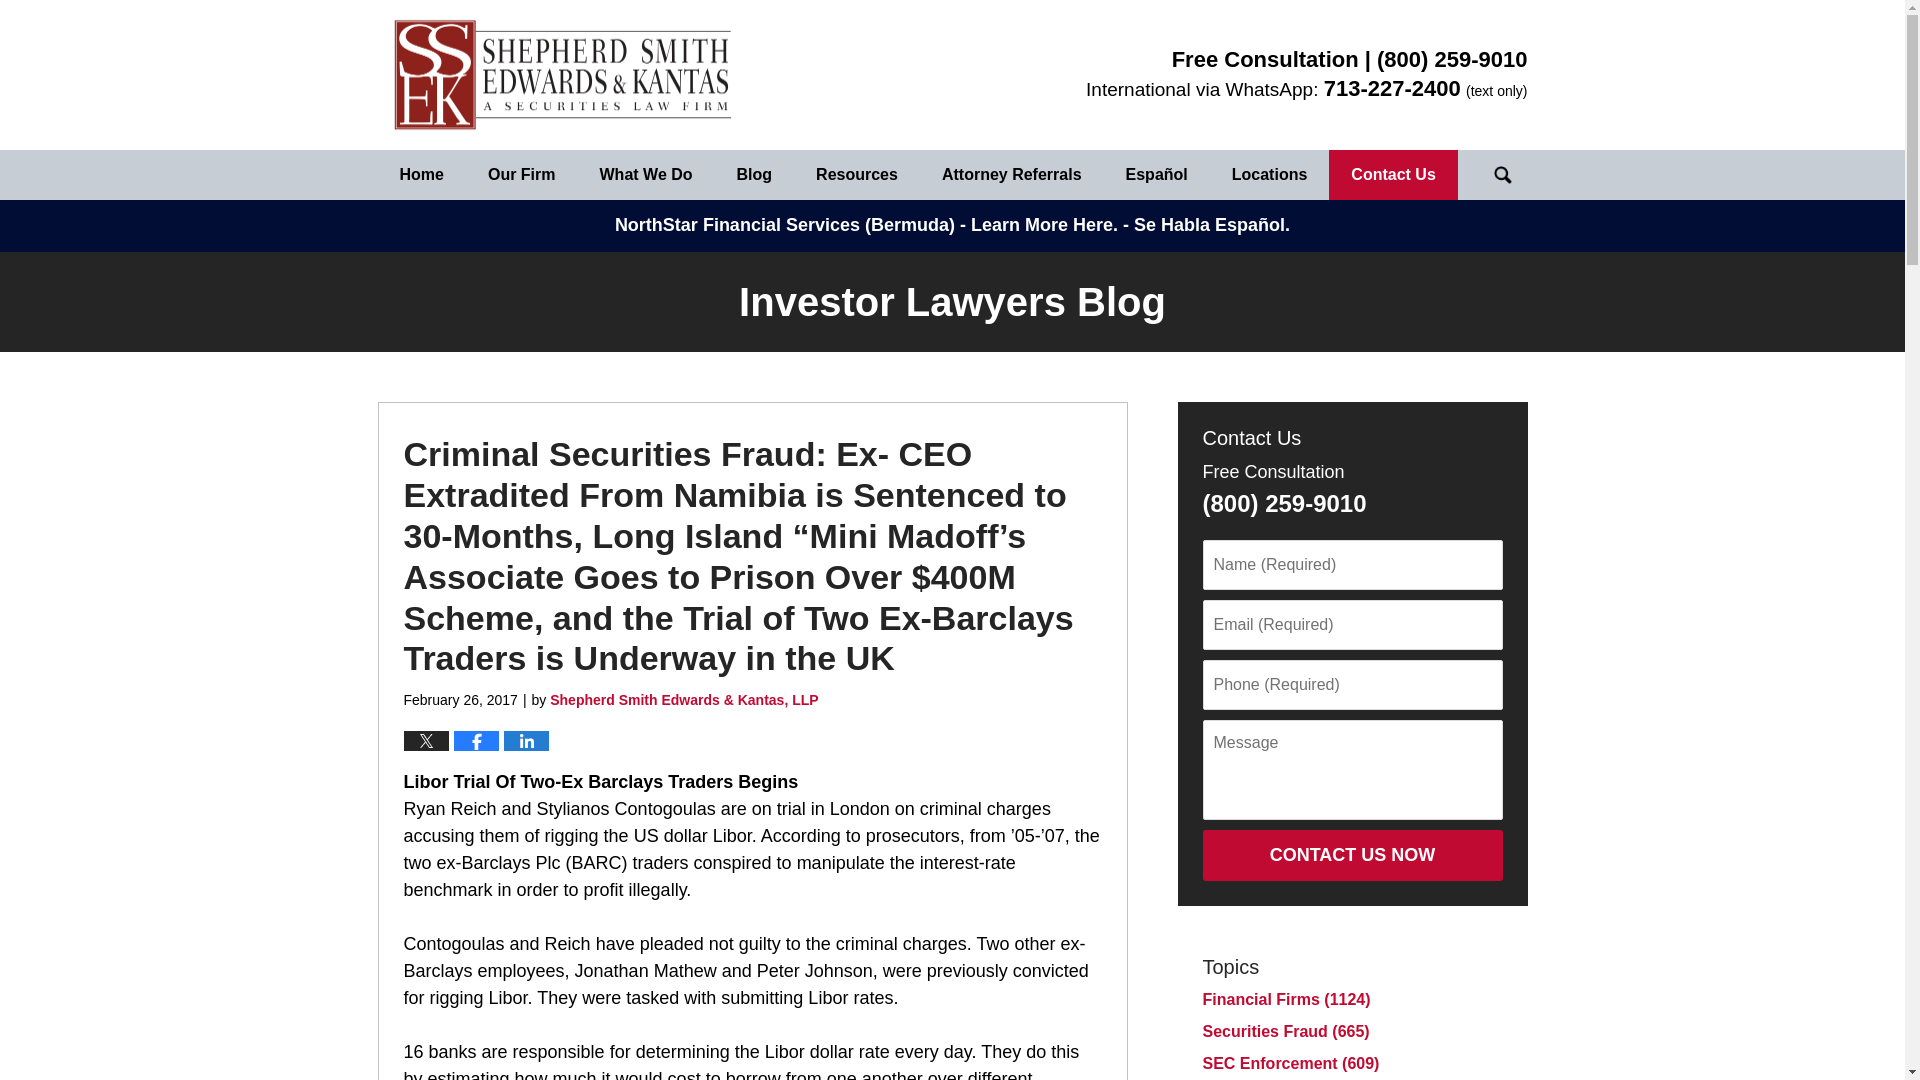 Image resolution: width=1920 pixels, height=1080 pixels. Describe the element at coordinates (563, 75) in the screenshot. I see `Investor Lawyers Blog` at that location.